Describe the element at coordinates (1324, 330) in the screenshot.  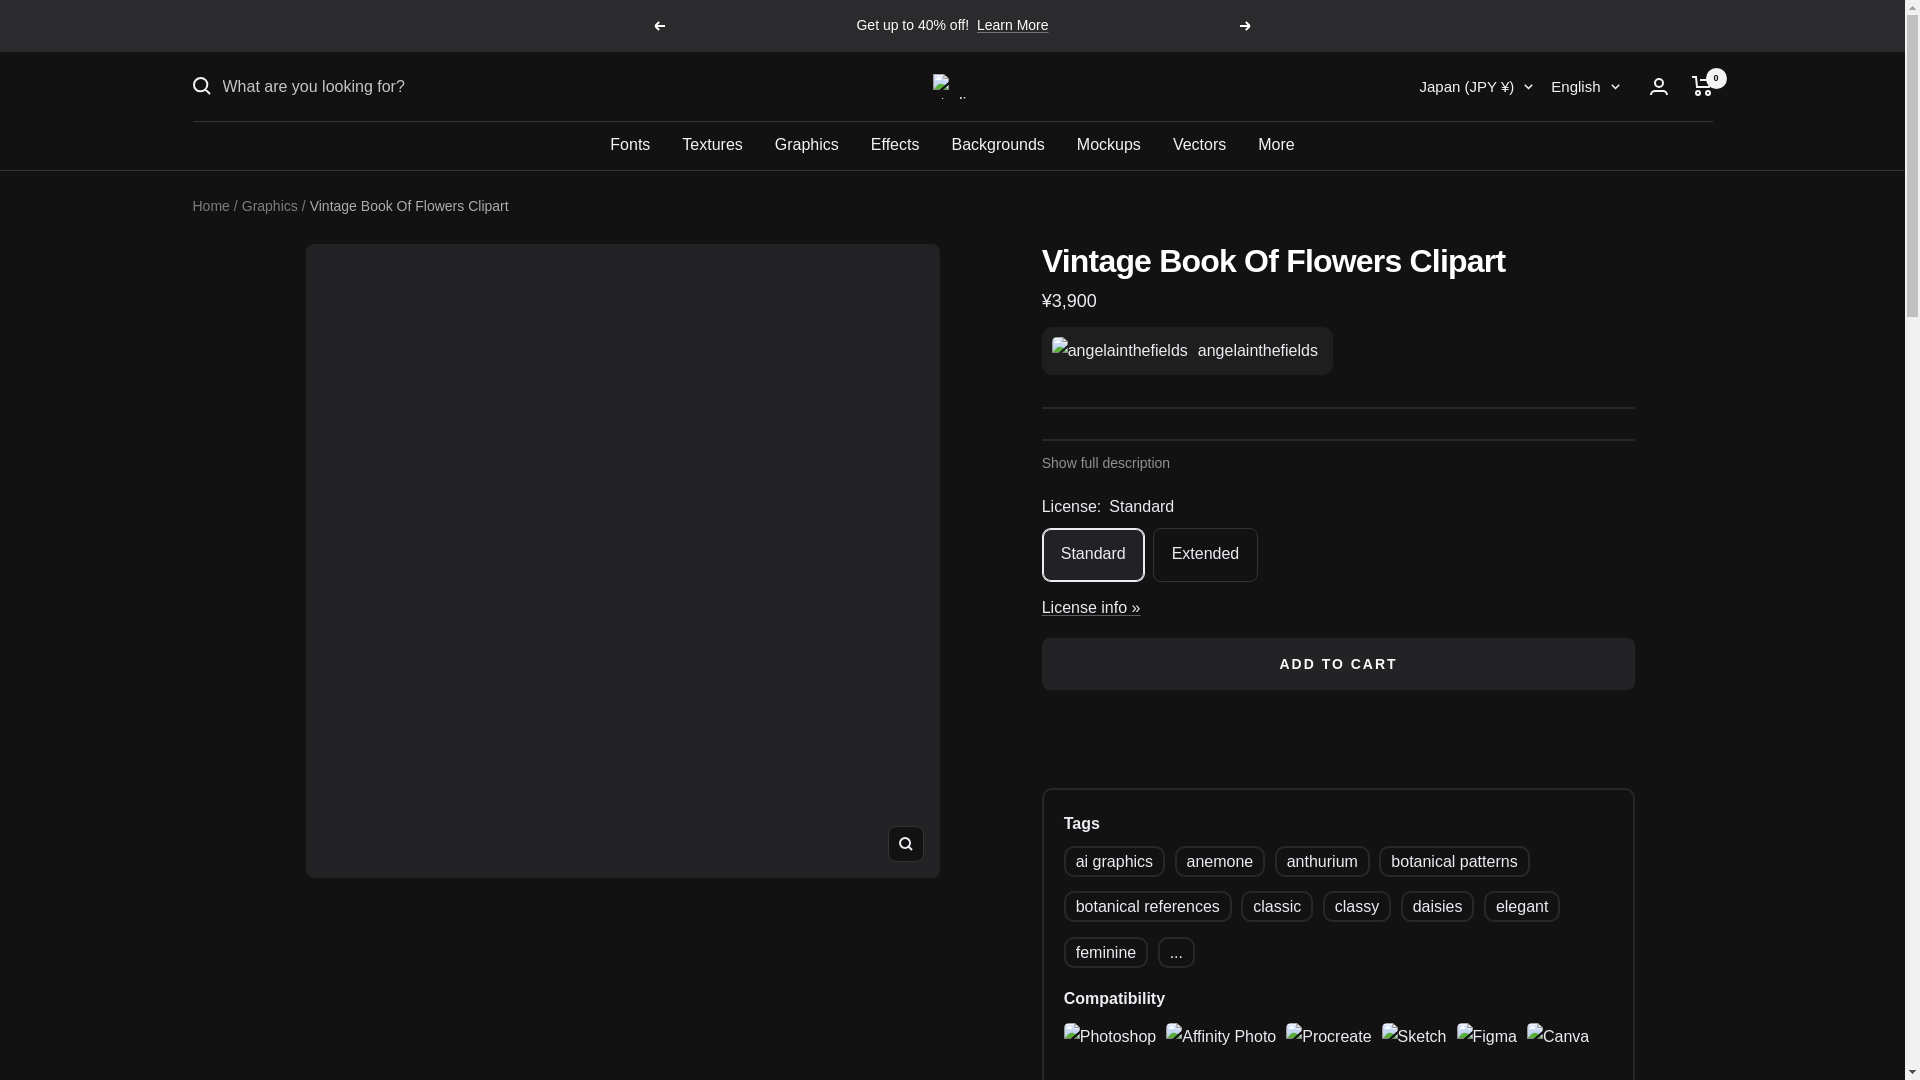
I see `AO` at that location.